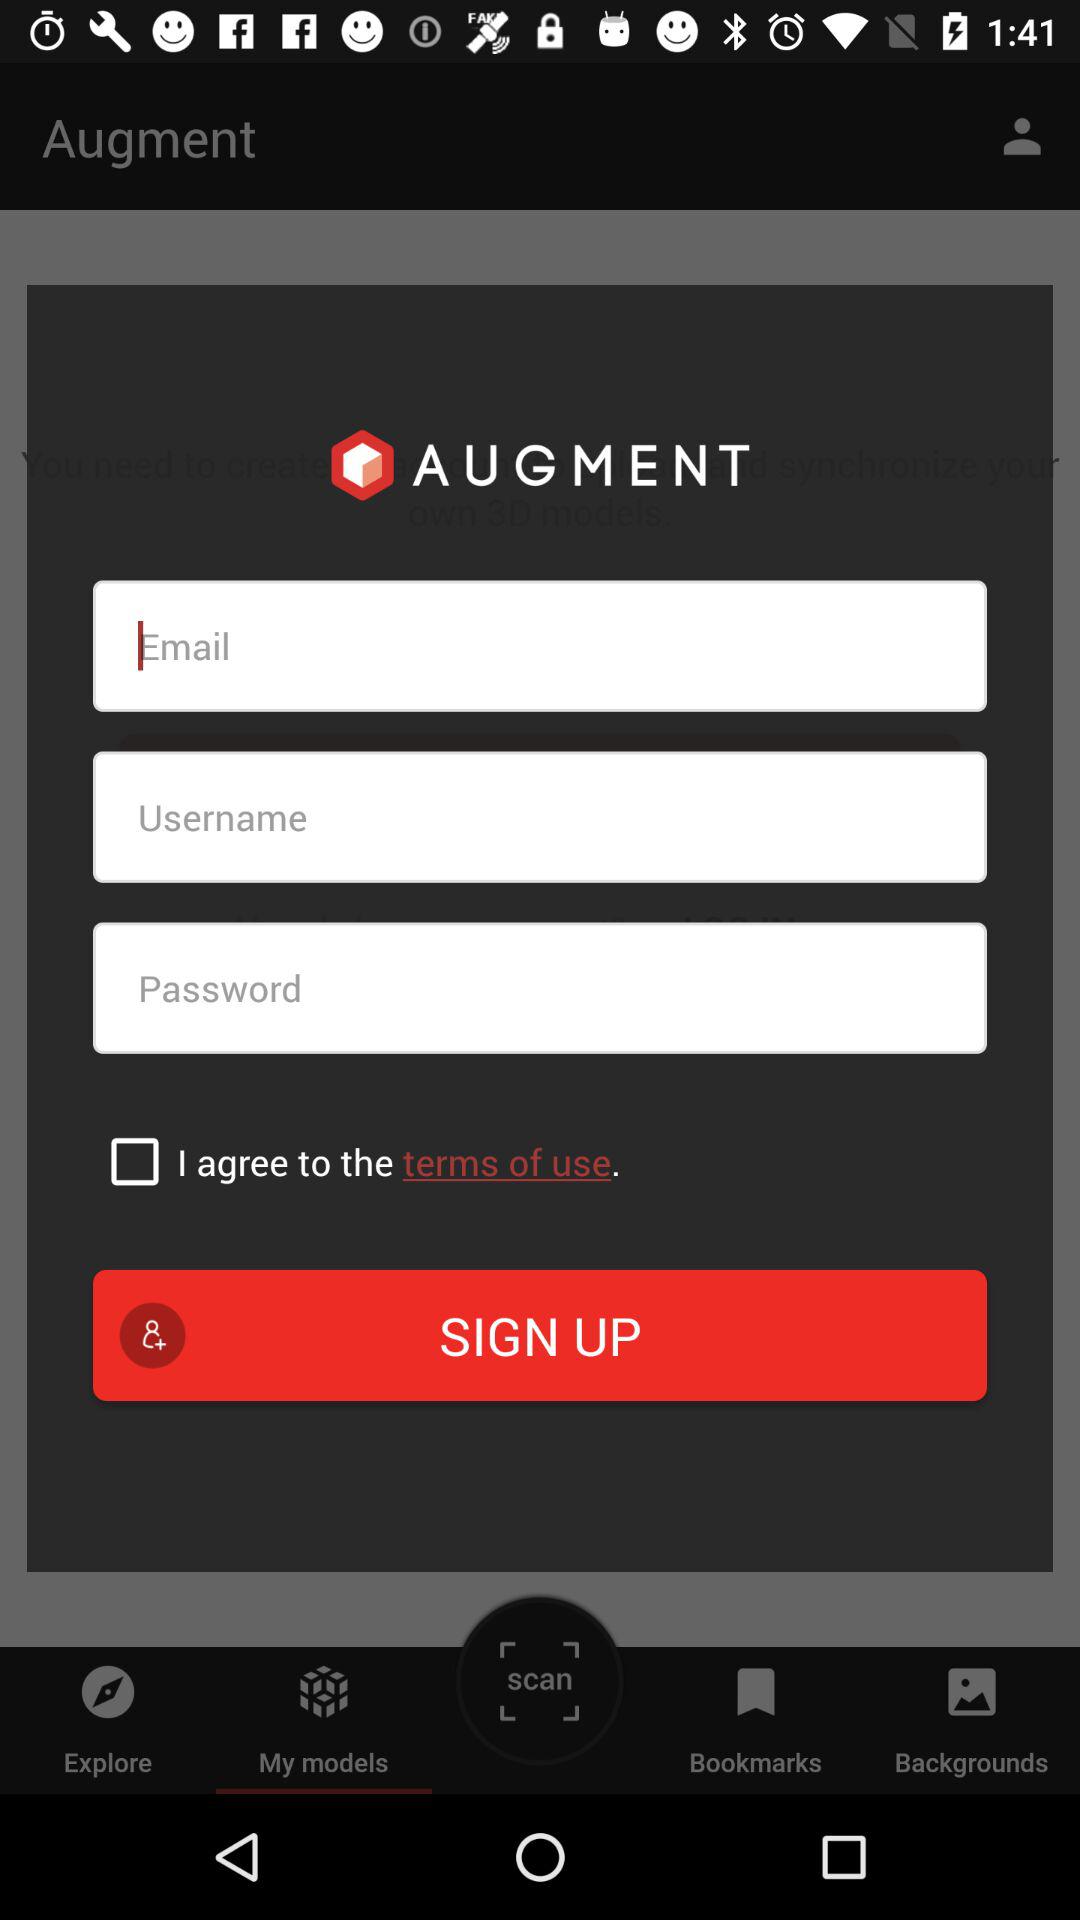 This screenshot has height=1920, width=1080. What do you see at coordinates (398, 1162) in the screenshot?
I see `launch i agree to item` at bounding box center [398, 1162].